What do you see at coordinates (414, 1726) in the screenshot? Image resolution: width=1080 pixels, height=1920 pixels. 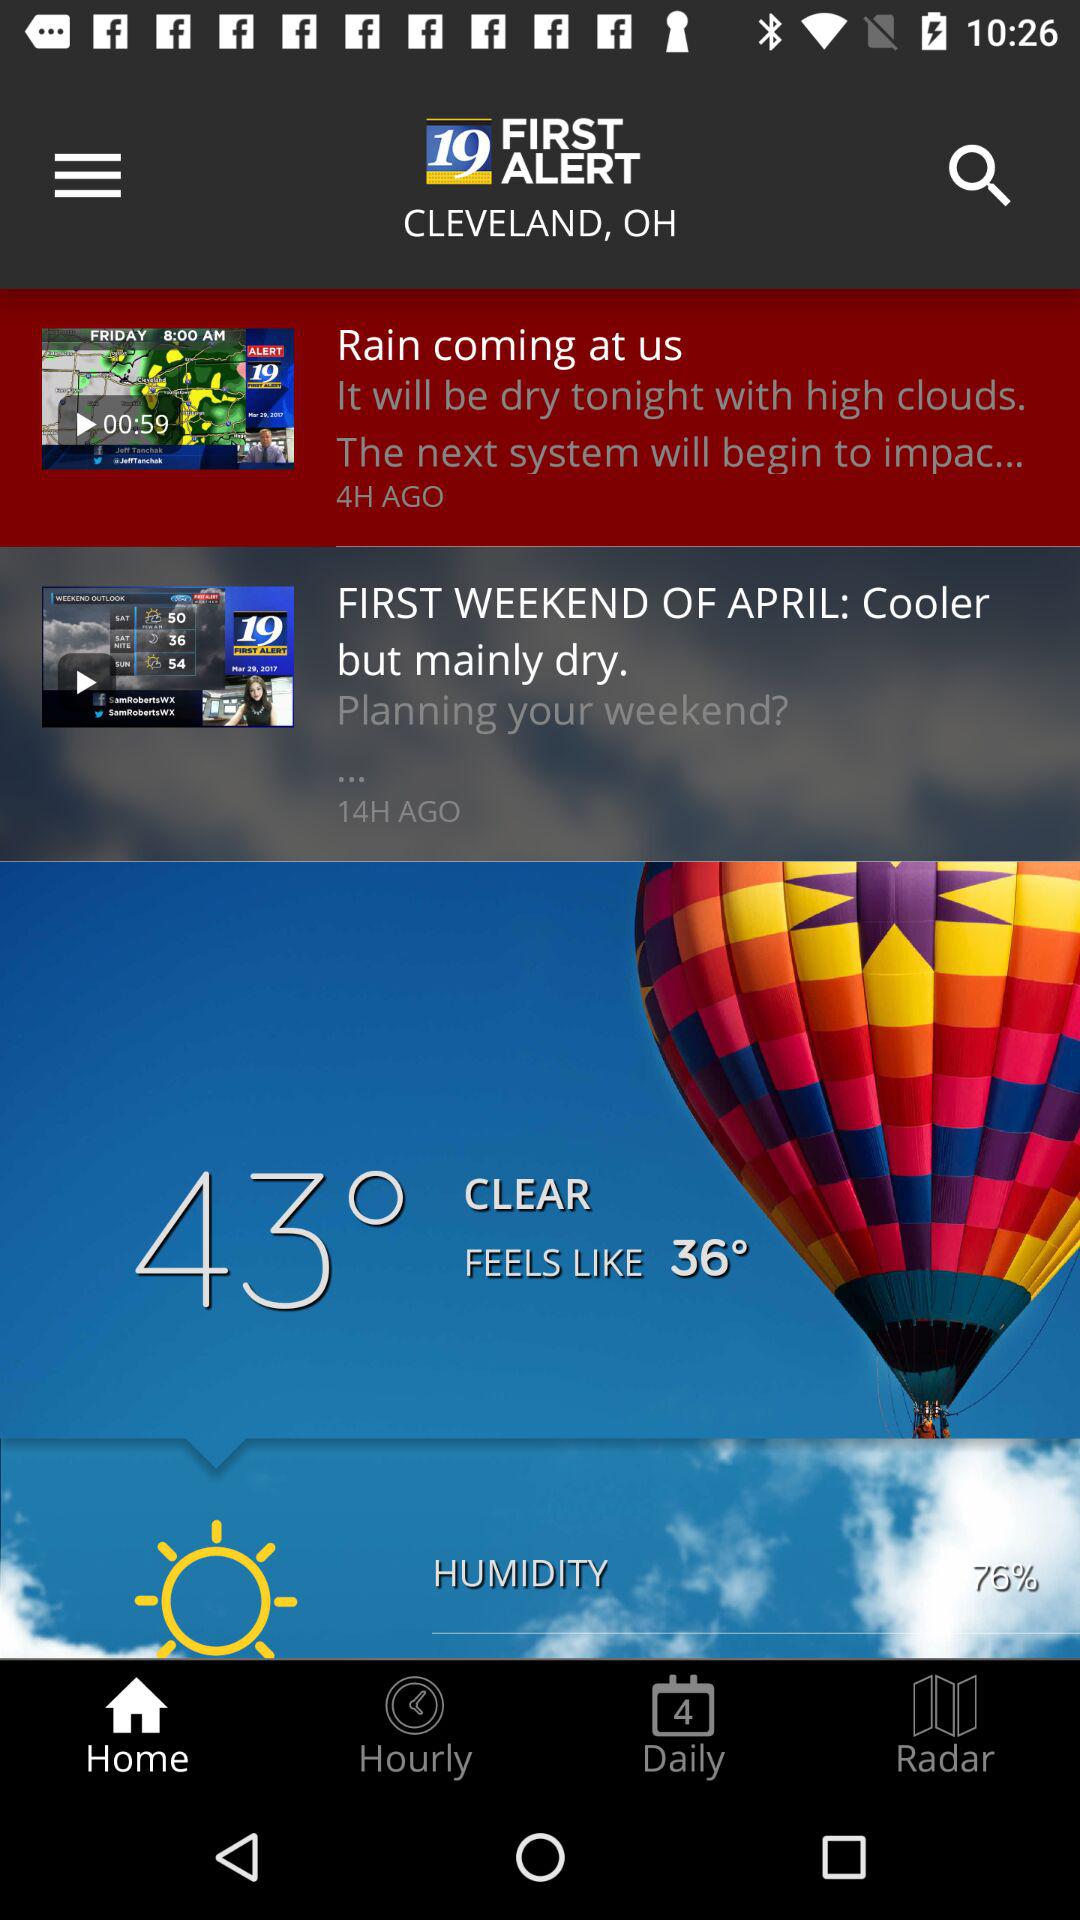 I see `click the item to the left of daily` at bounding box center [414, 1726].